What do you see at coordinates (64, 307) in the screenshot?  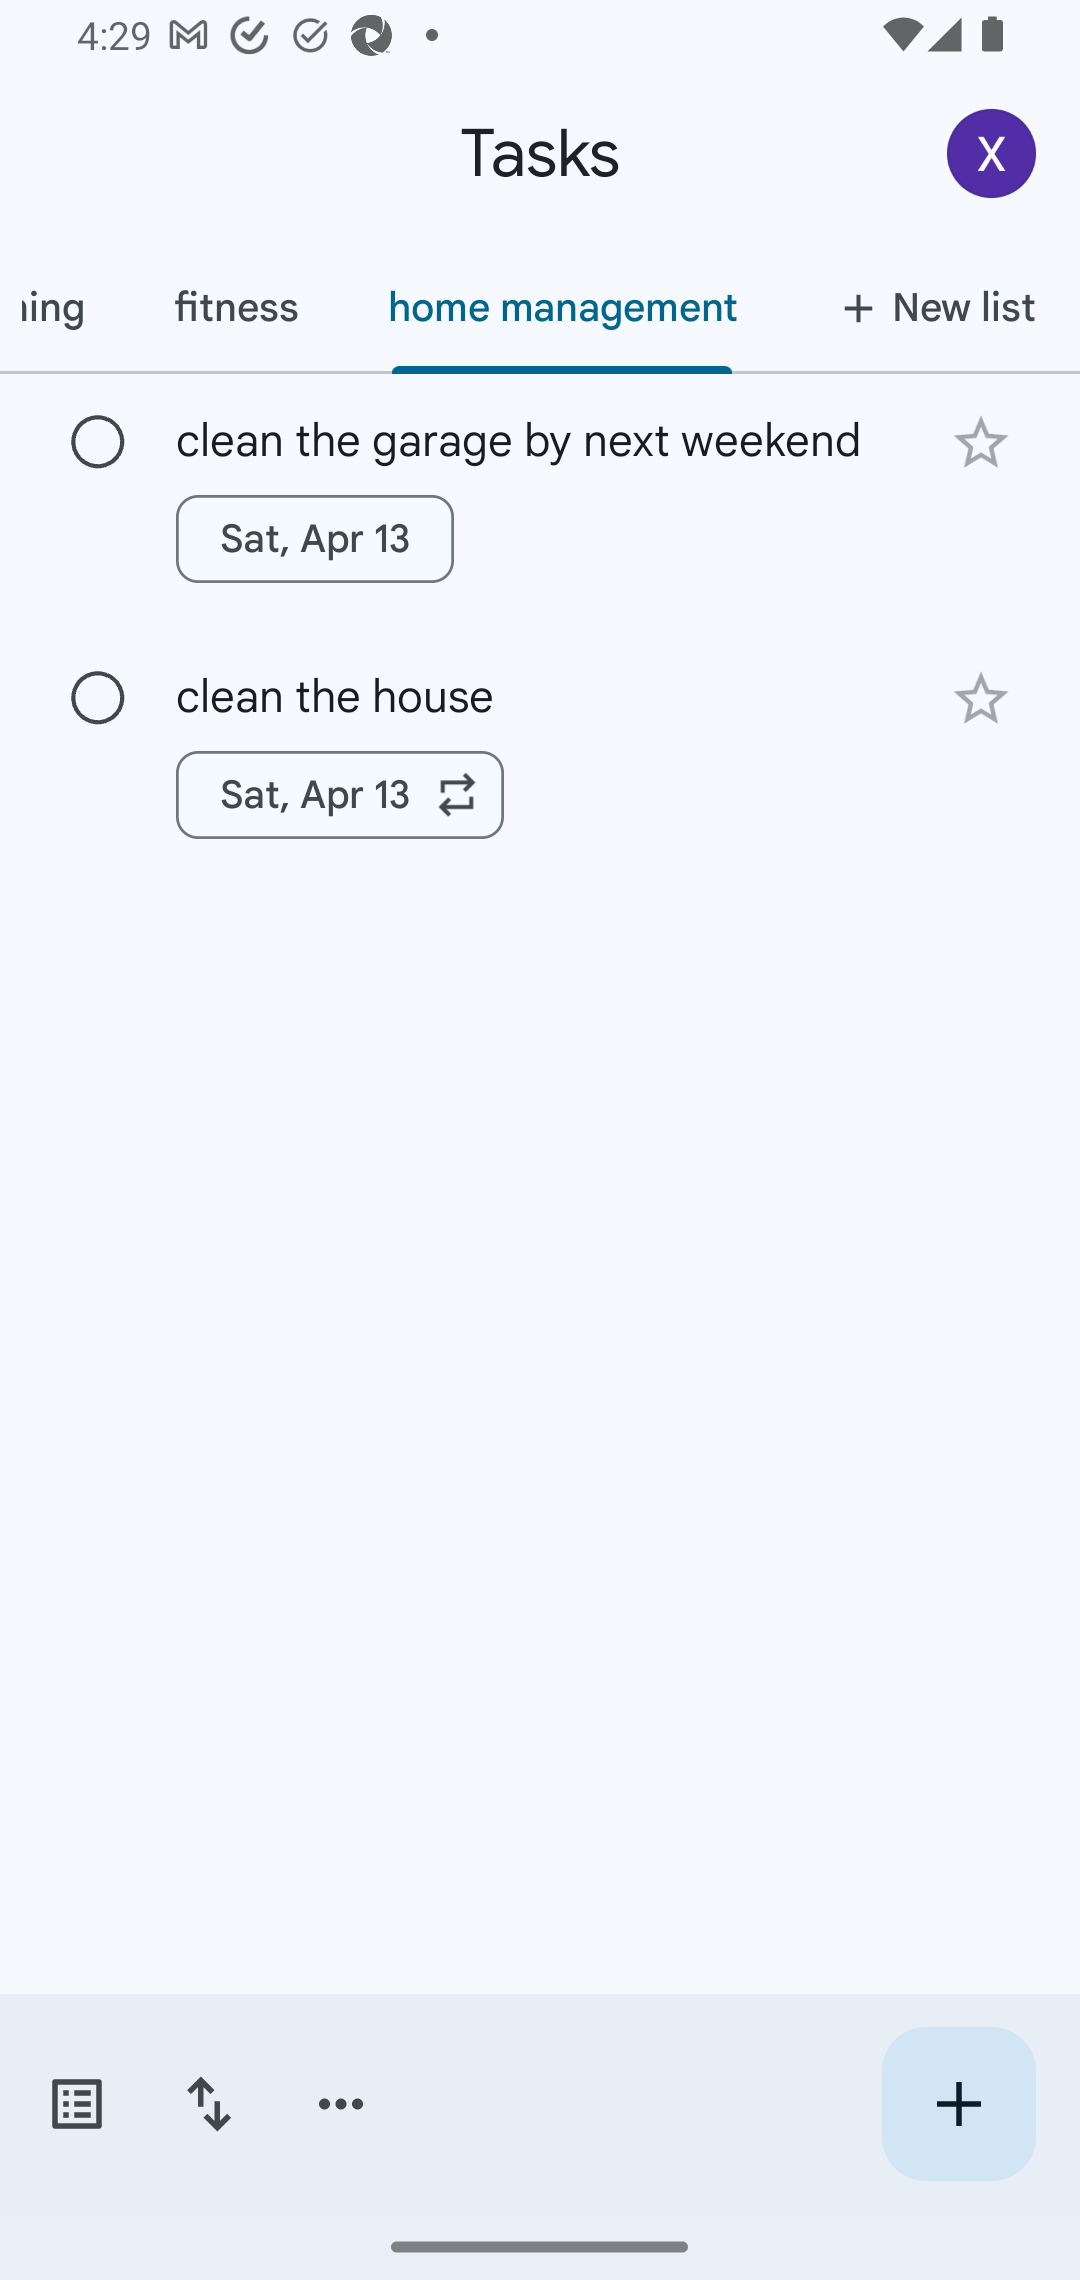 I see `holiday planning` at bounding box center [64, 307].